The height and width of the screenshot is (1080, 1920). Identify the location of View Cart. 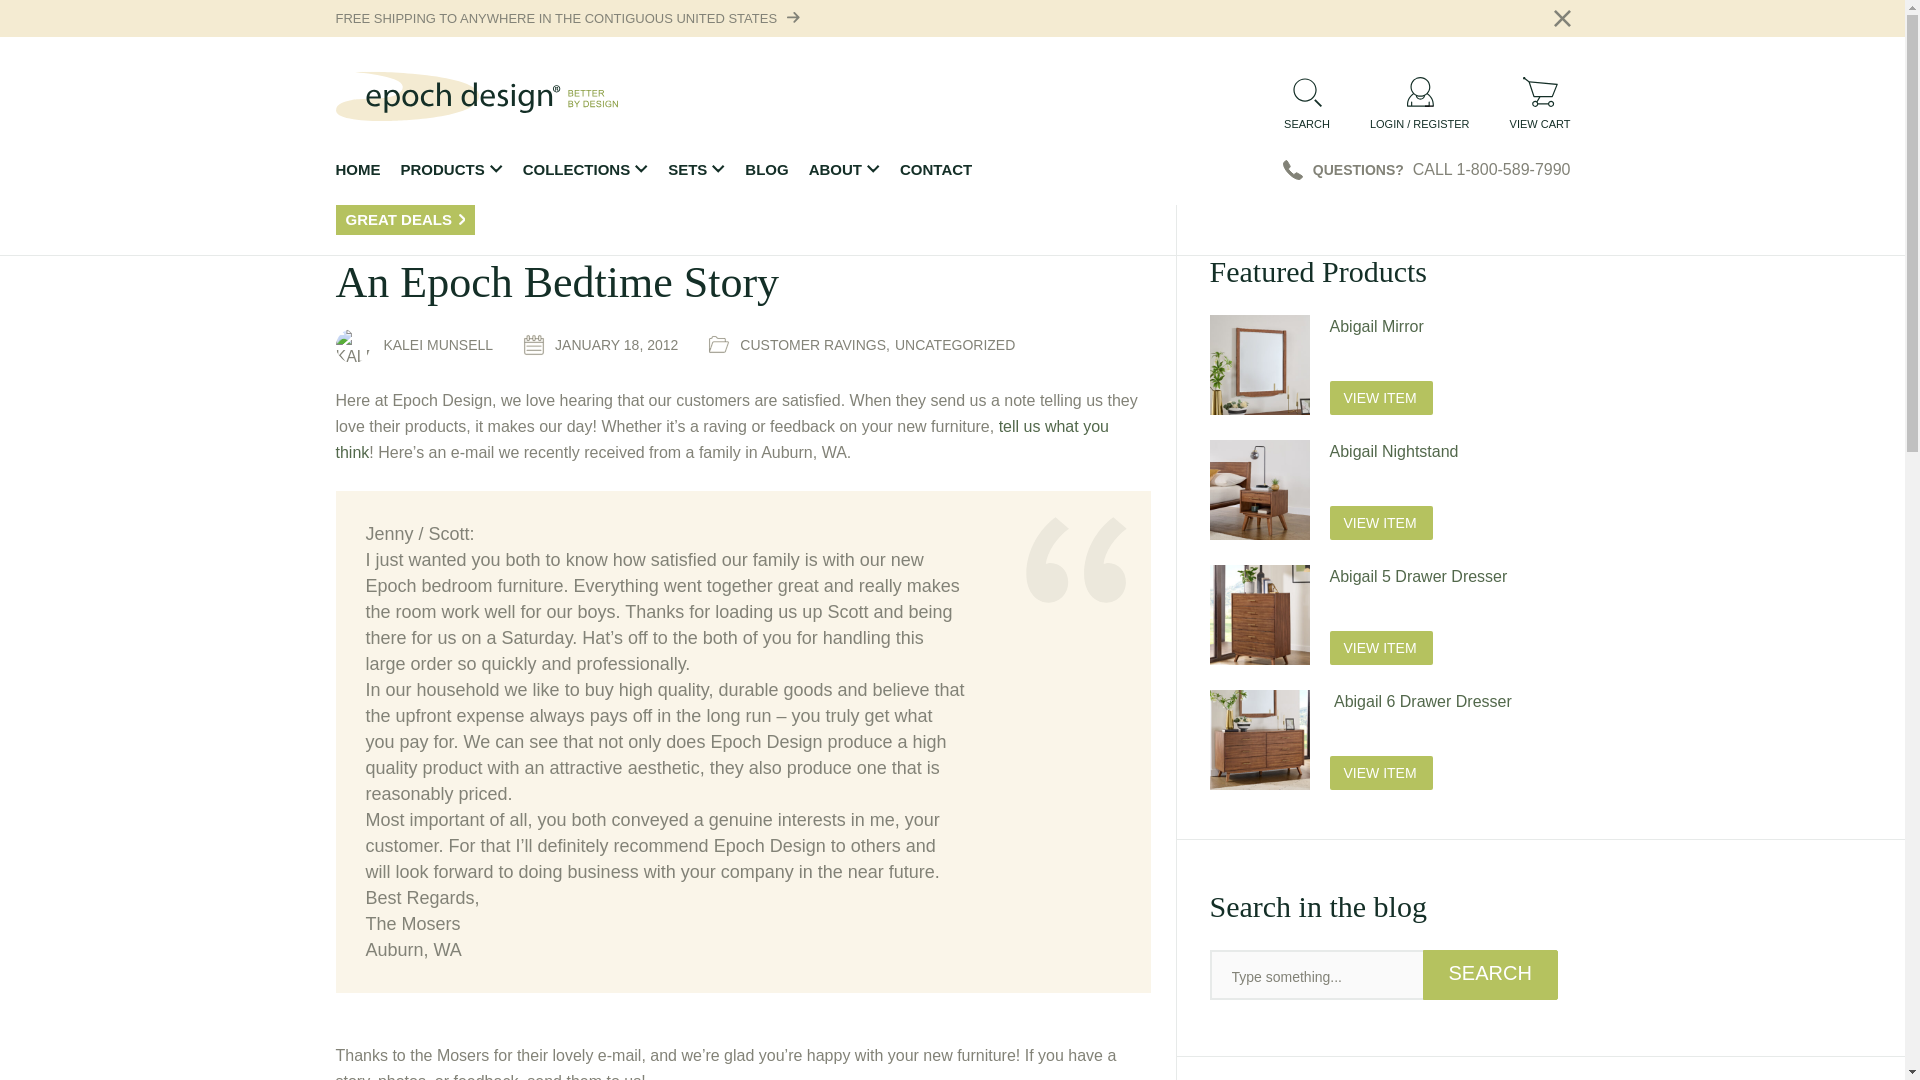
(1540, 101).